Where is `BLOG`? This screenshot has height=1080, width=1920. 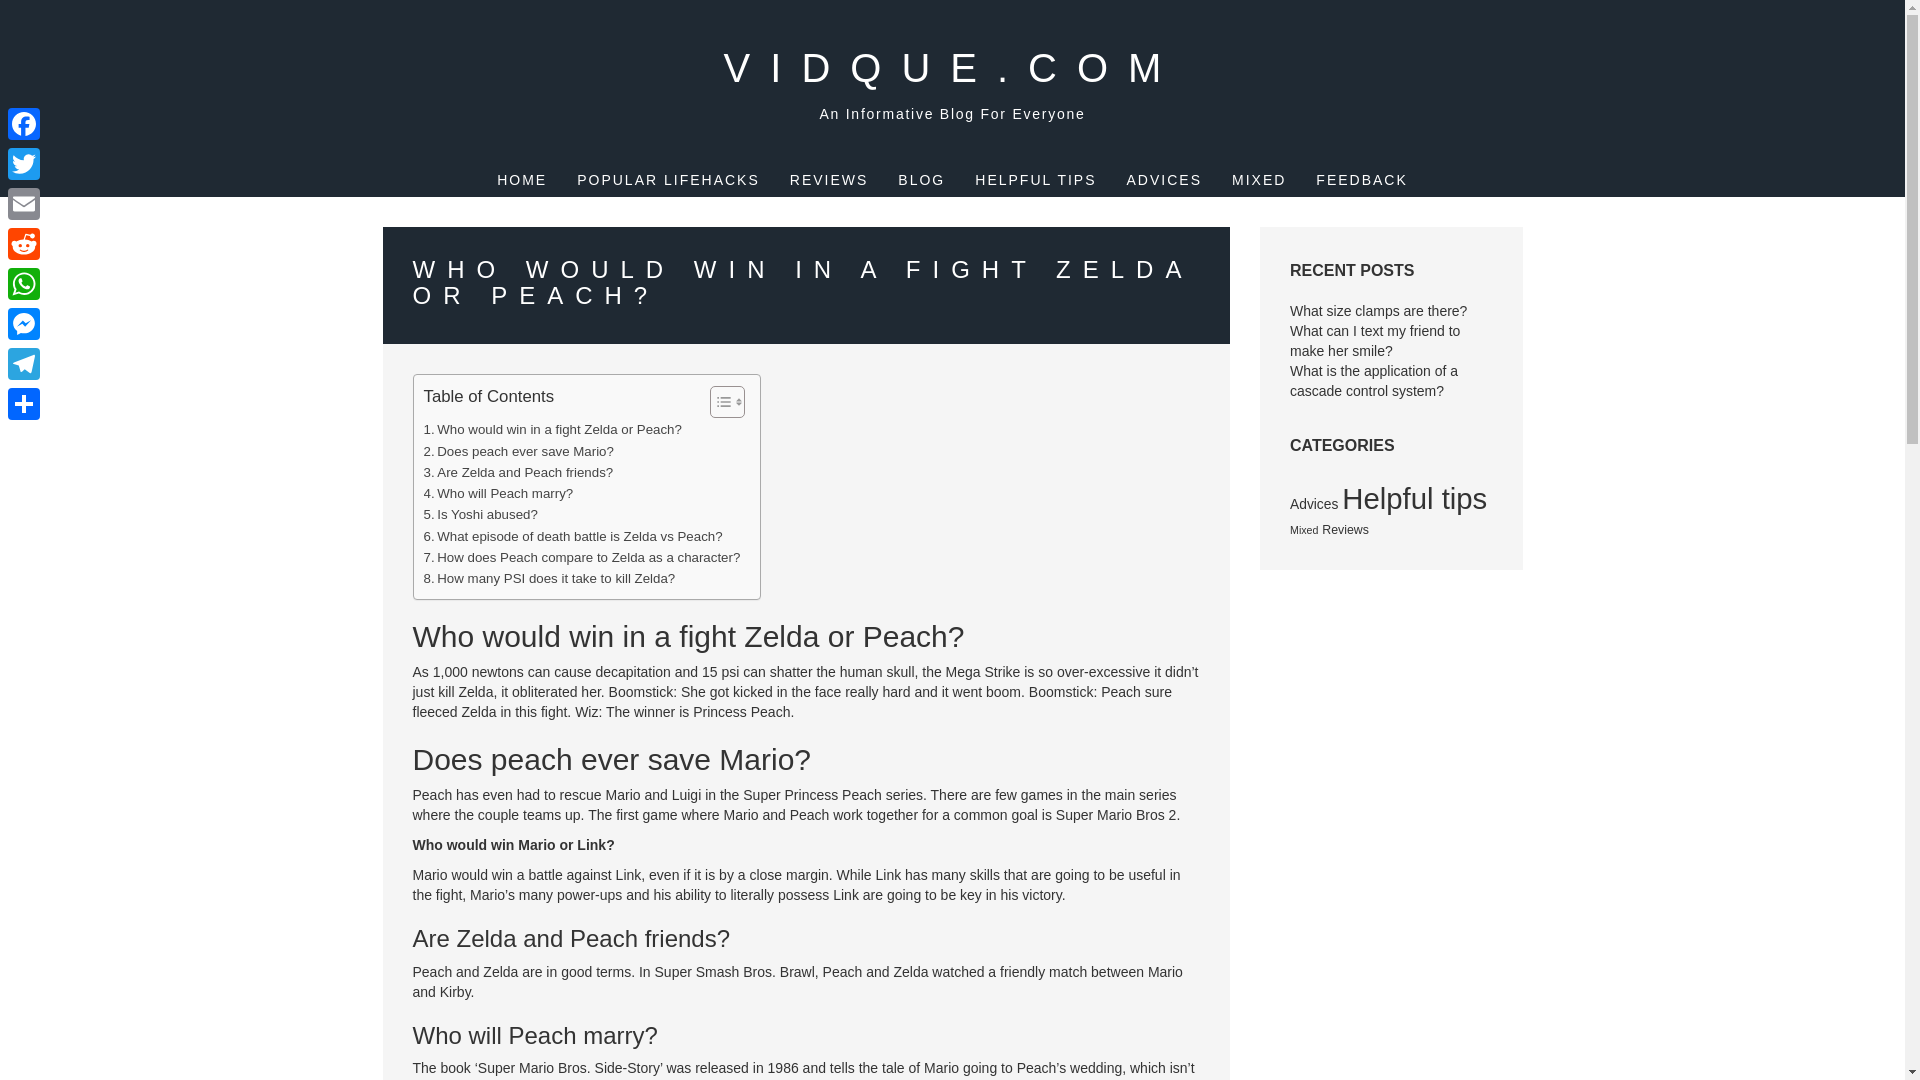
BLOG is located at coordinates (921, 180).